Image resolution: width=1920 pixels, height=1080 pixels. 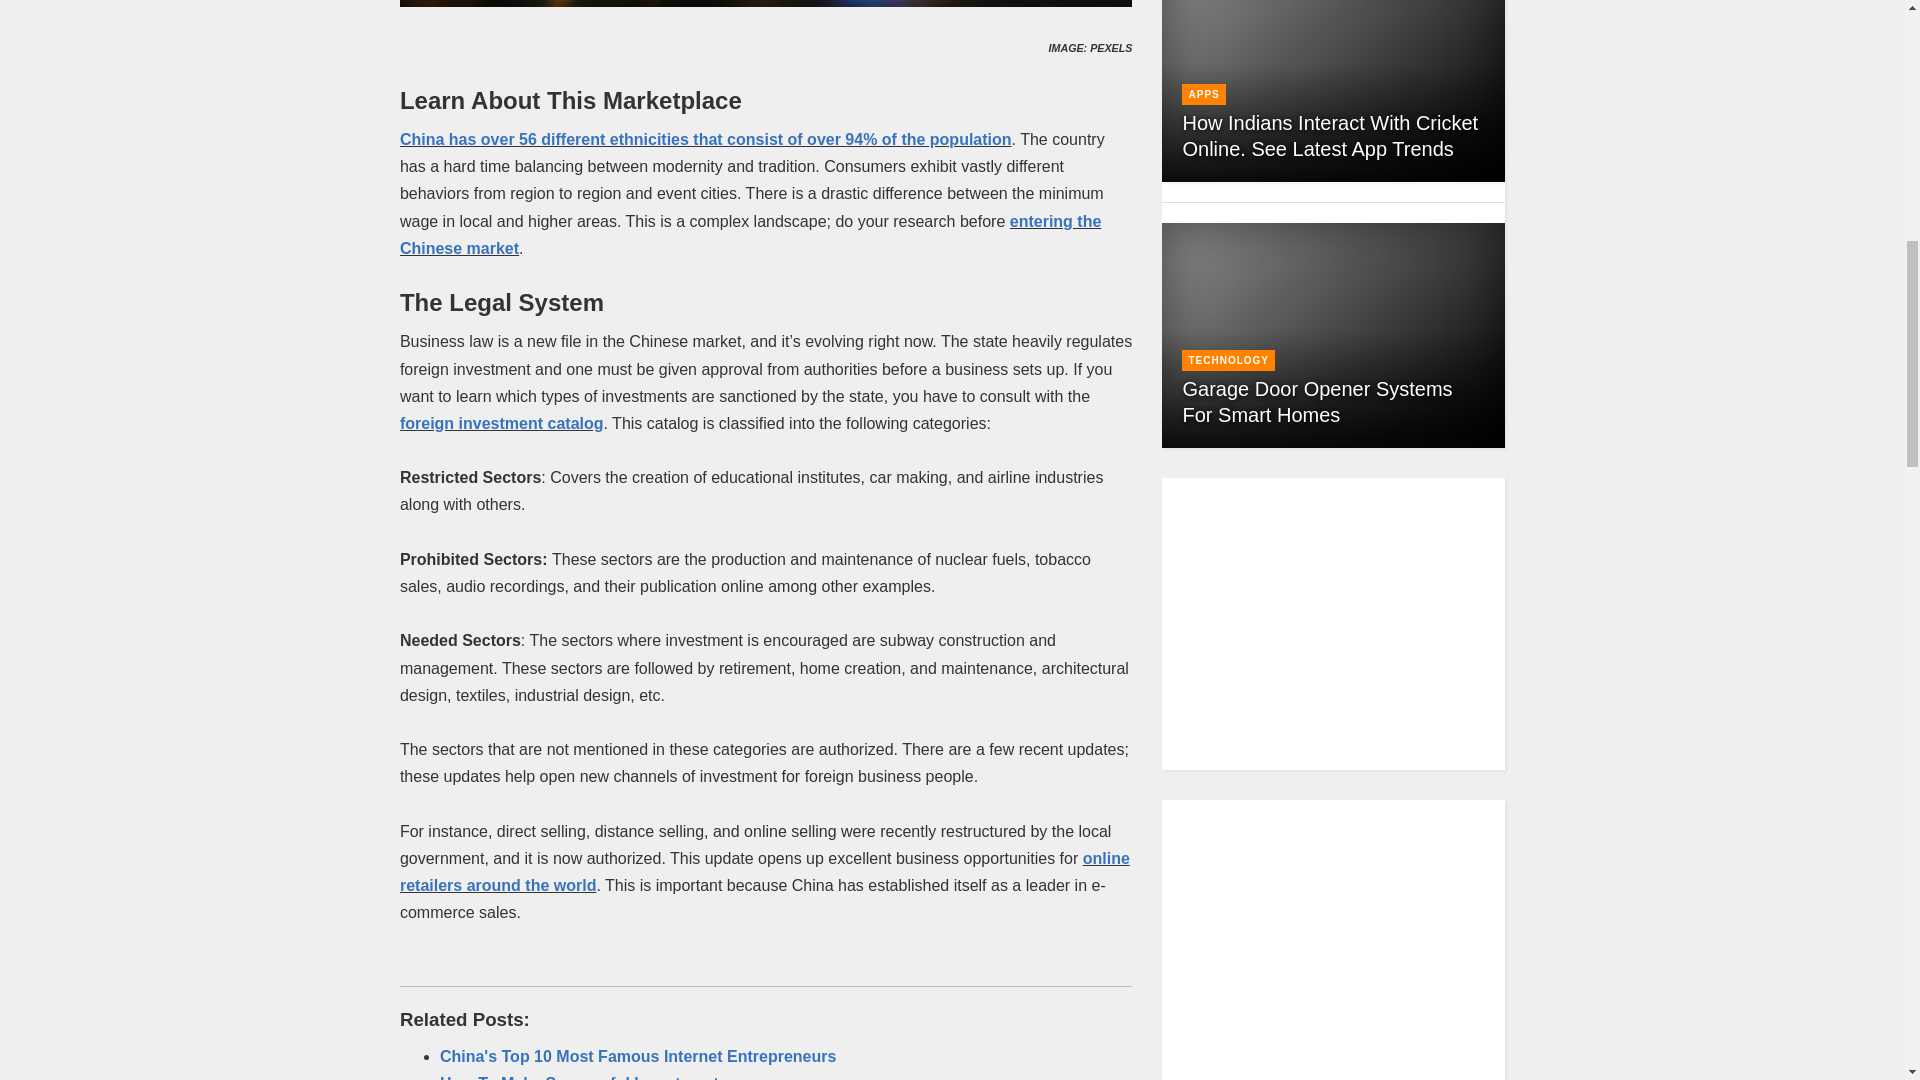 I want to click on China's Top 10 Most Famous Internet Entrepreneurs, so click(x=637, y=1056).